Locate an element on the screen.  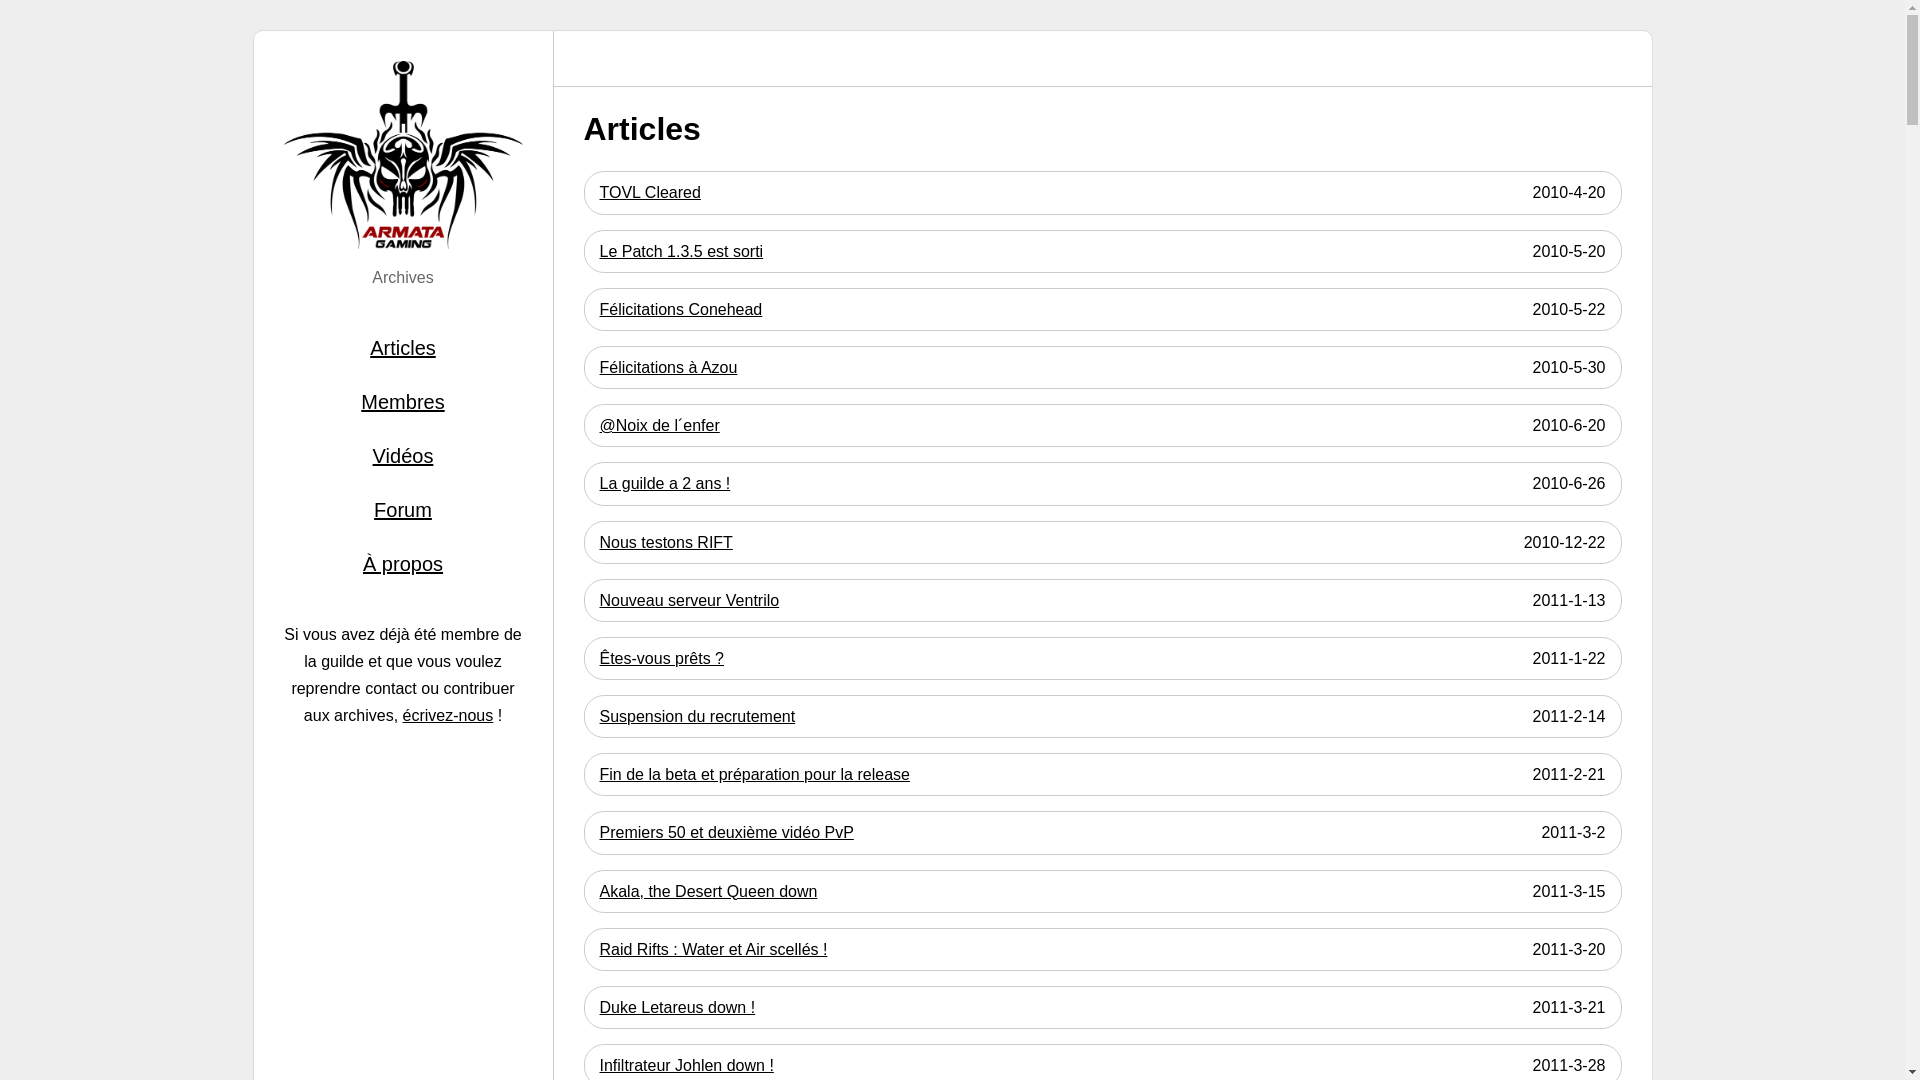
Articles is located at coordinates (404, 348).